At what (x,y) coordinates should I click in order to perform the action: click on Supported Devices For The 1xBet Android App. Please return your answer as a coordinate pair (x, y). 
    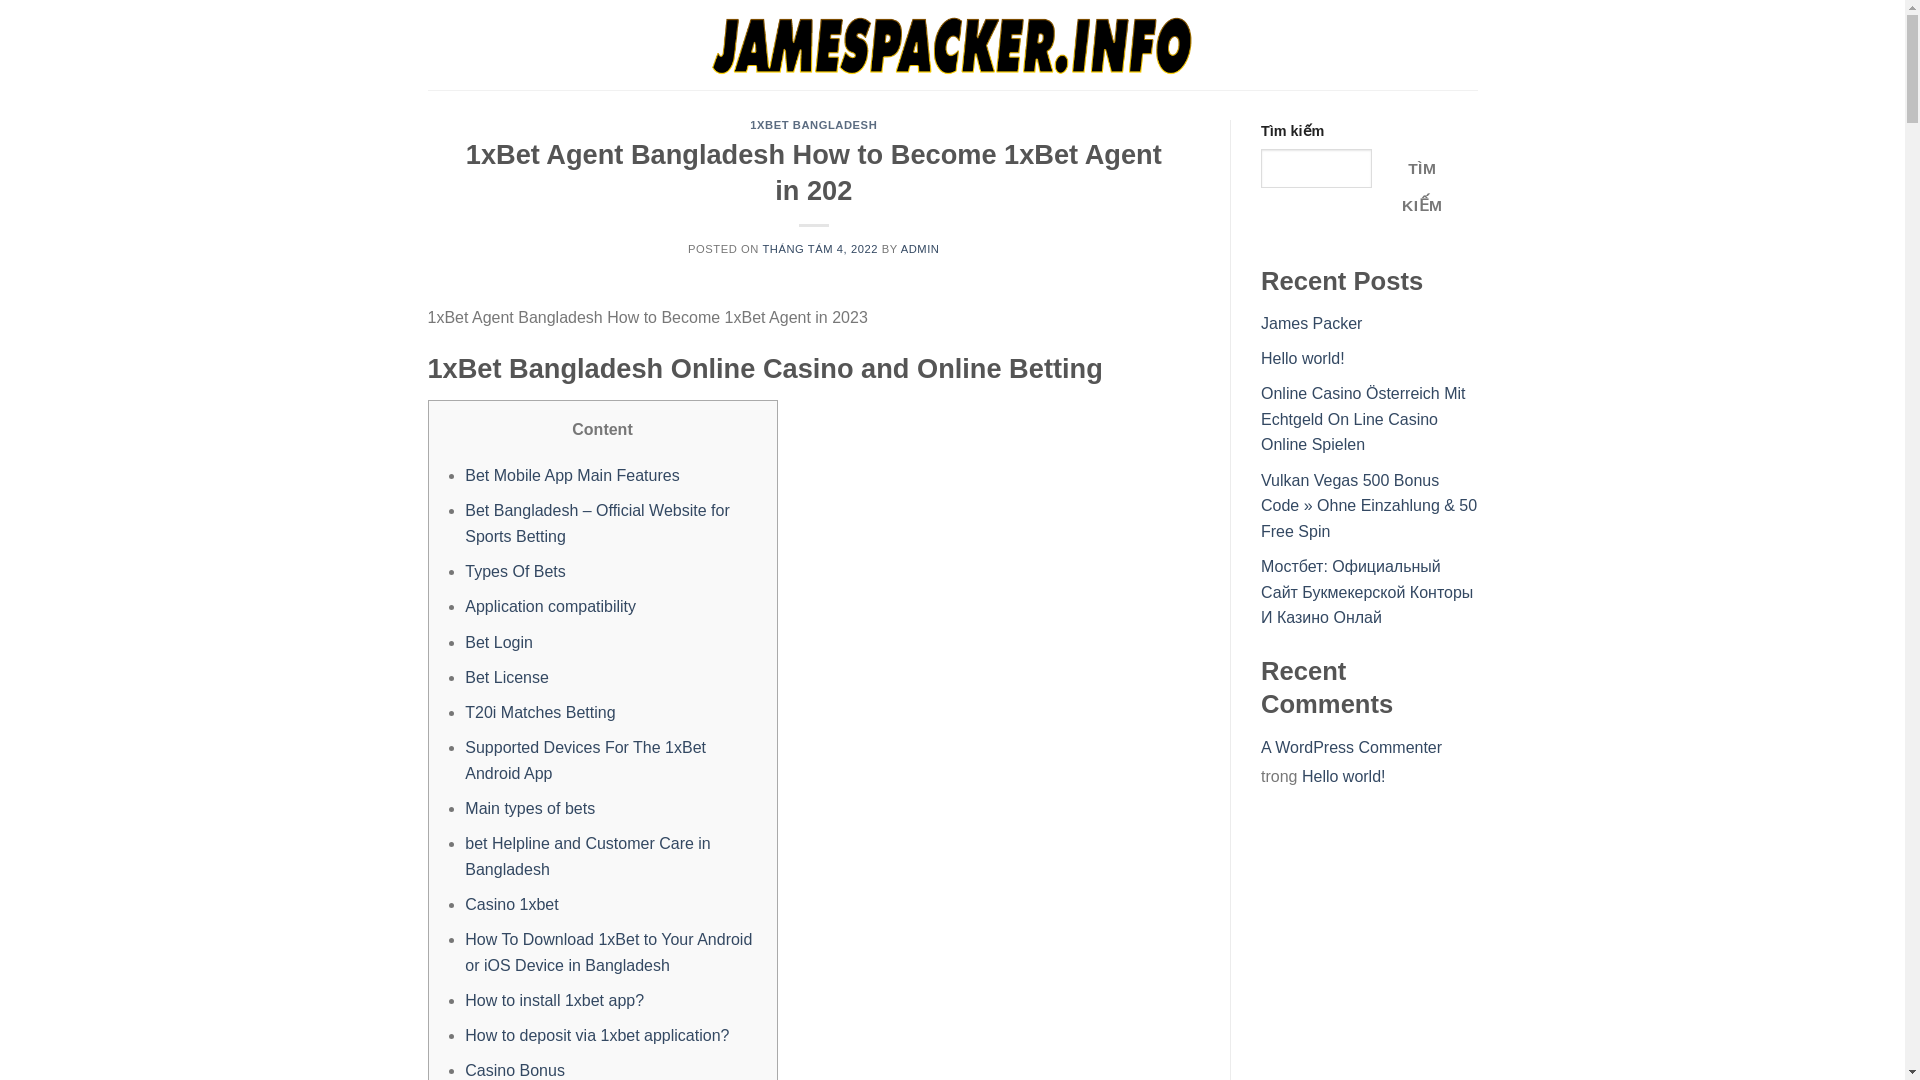
    Looking at the image, I should click on (585, 760).